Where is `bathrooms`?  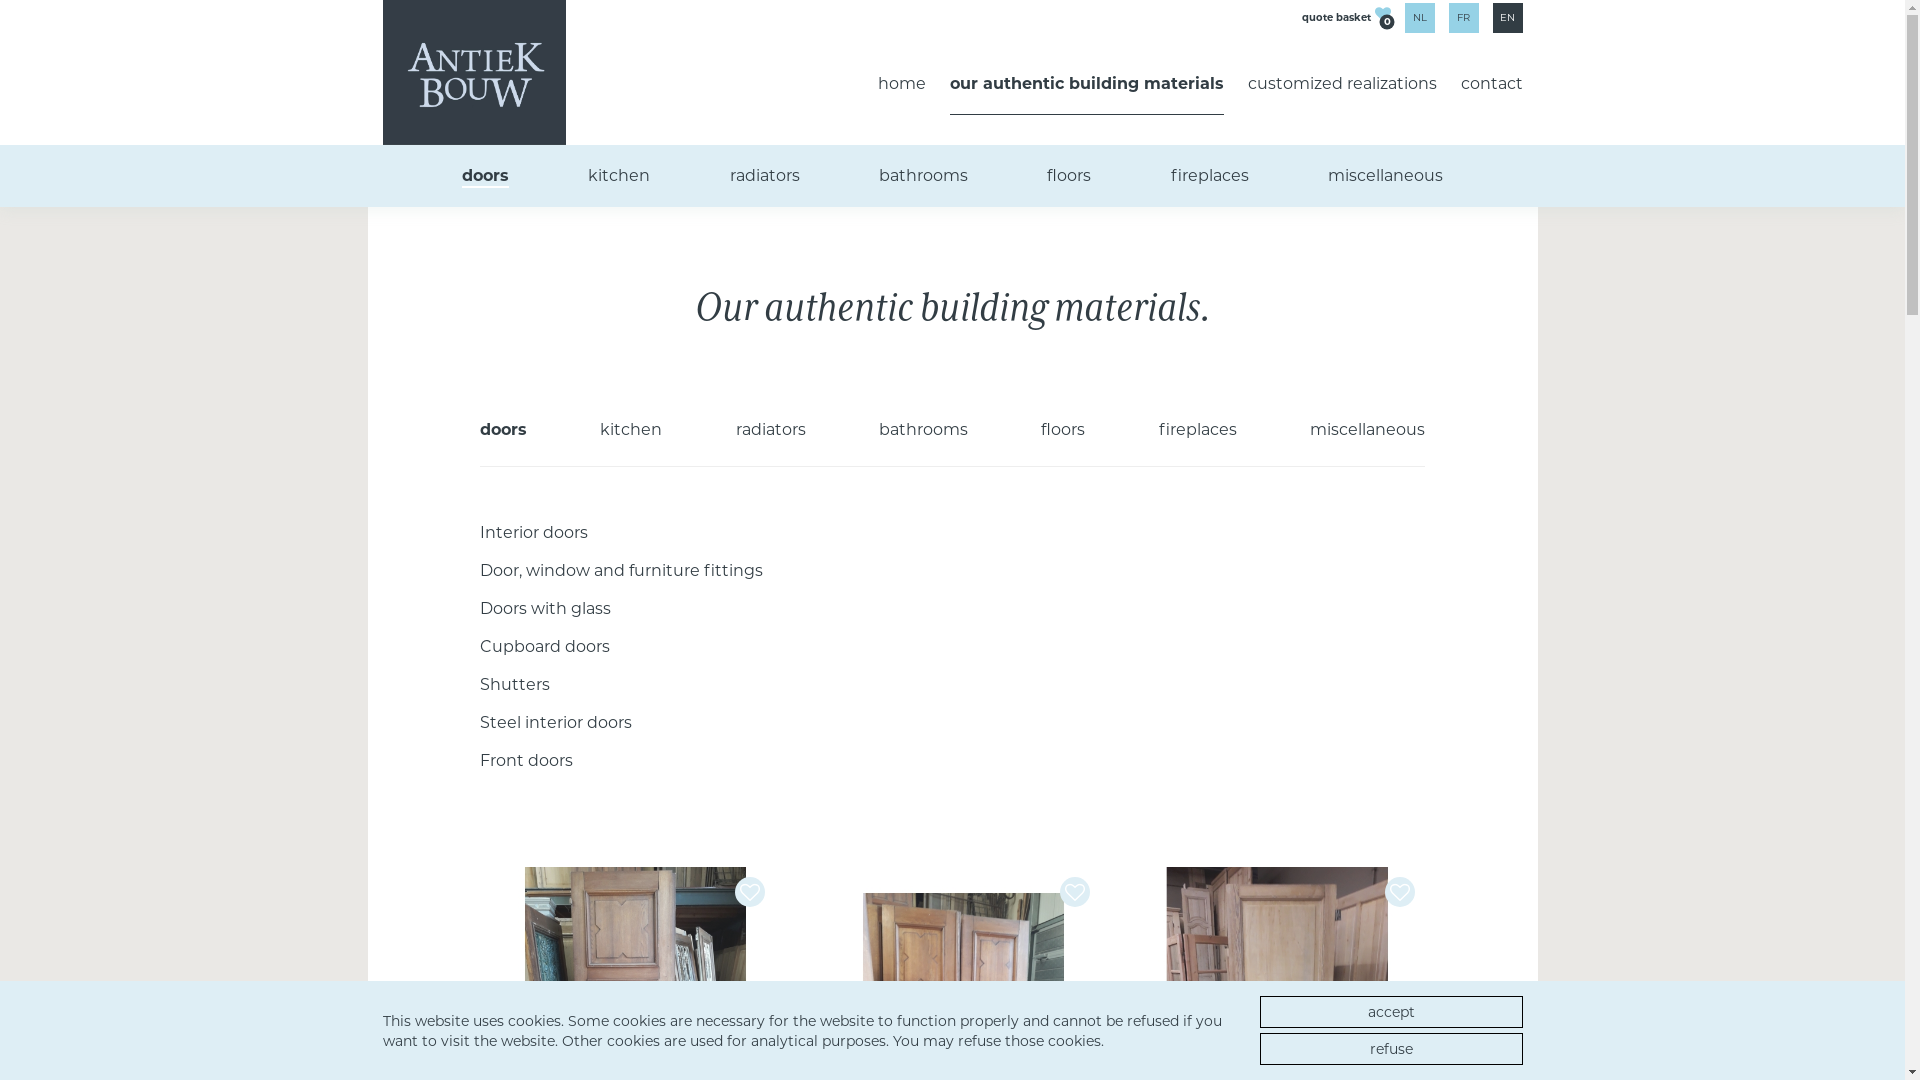
bathrooms is located at coordinates (924, 430).